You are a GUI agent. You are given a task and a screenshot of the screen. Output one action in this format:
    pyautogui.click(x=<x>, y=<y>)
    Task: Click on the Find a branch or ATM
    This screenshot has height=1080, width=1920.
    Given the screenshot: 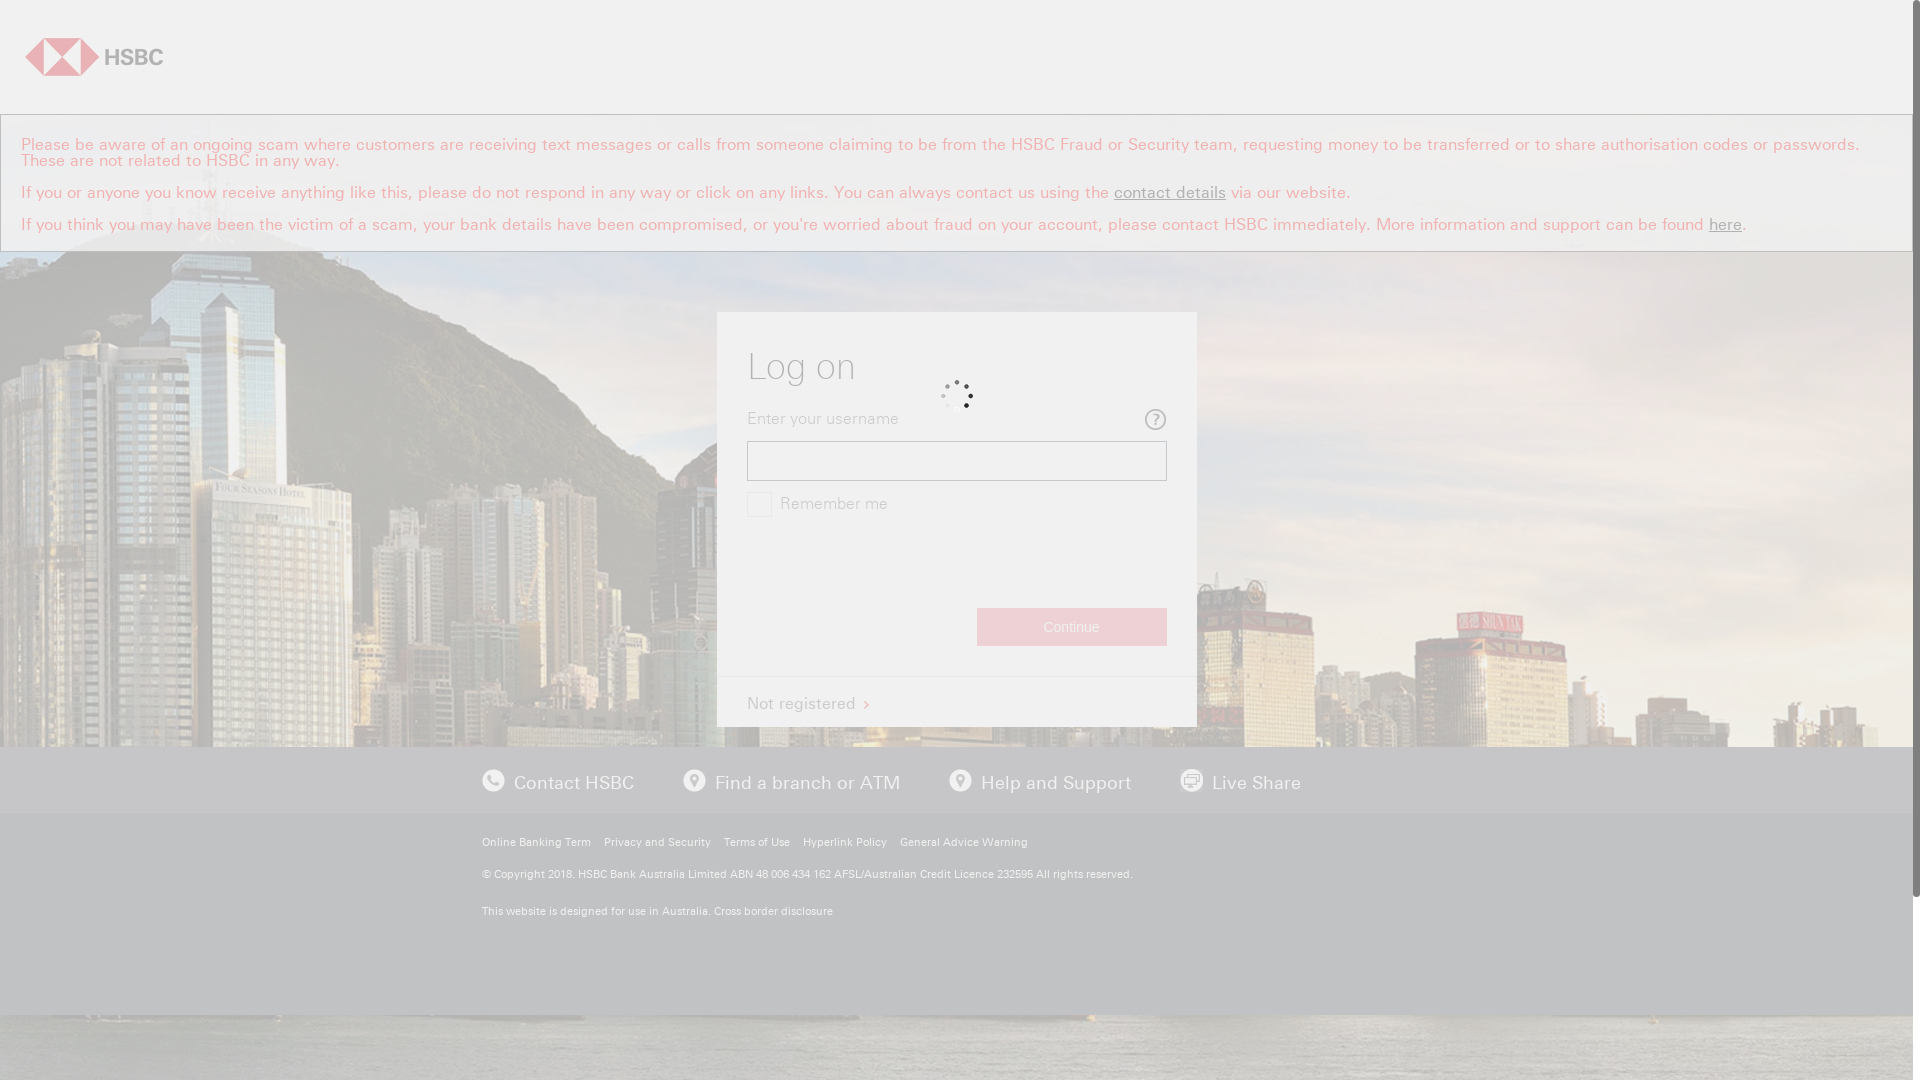 What is the action you would take?
    pyautogui.click(x=806, y=781)
    